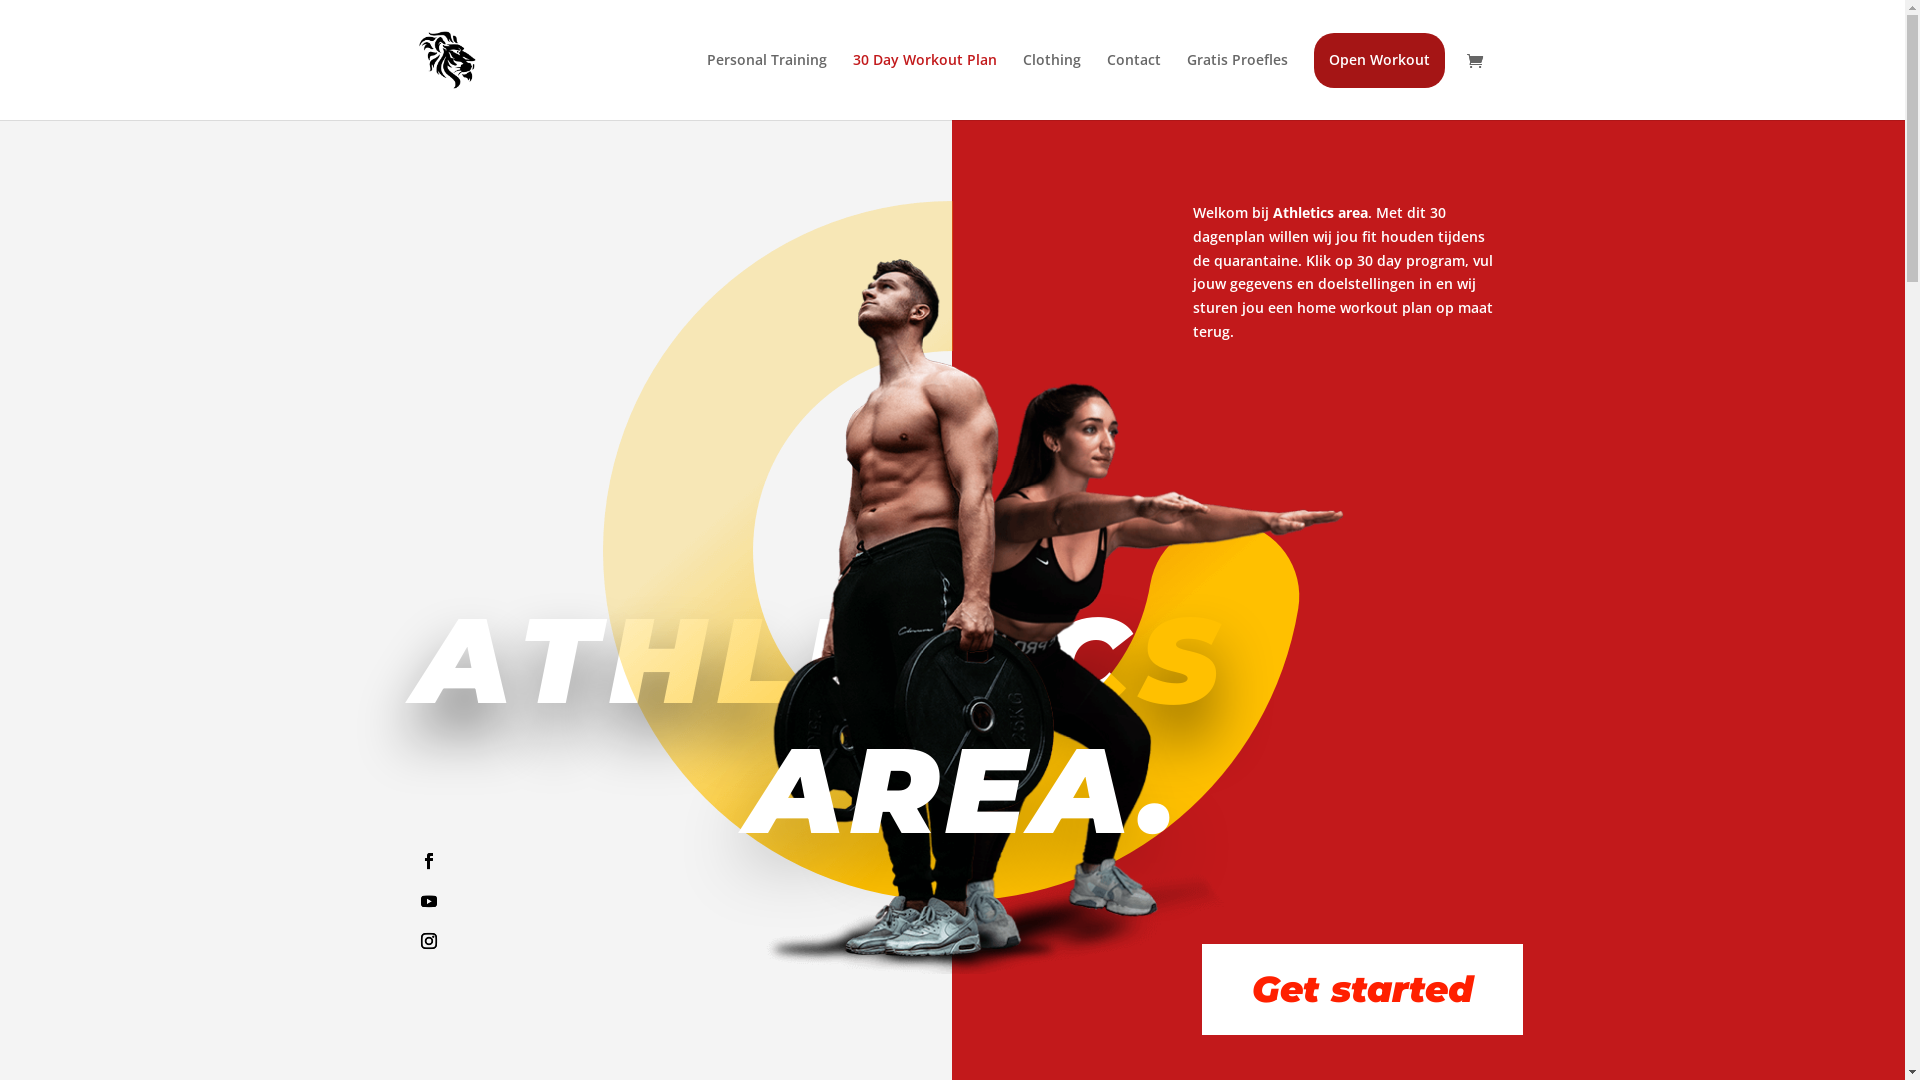  I want to click on Follow on Instagram, so click(428, 941).